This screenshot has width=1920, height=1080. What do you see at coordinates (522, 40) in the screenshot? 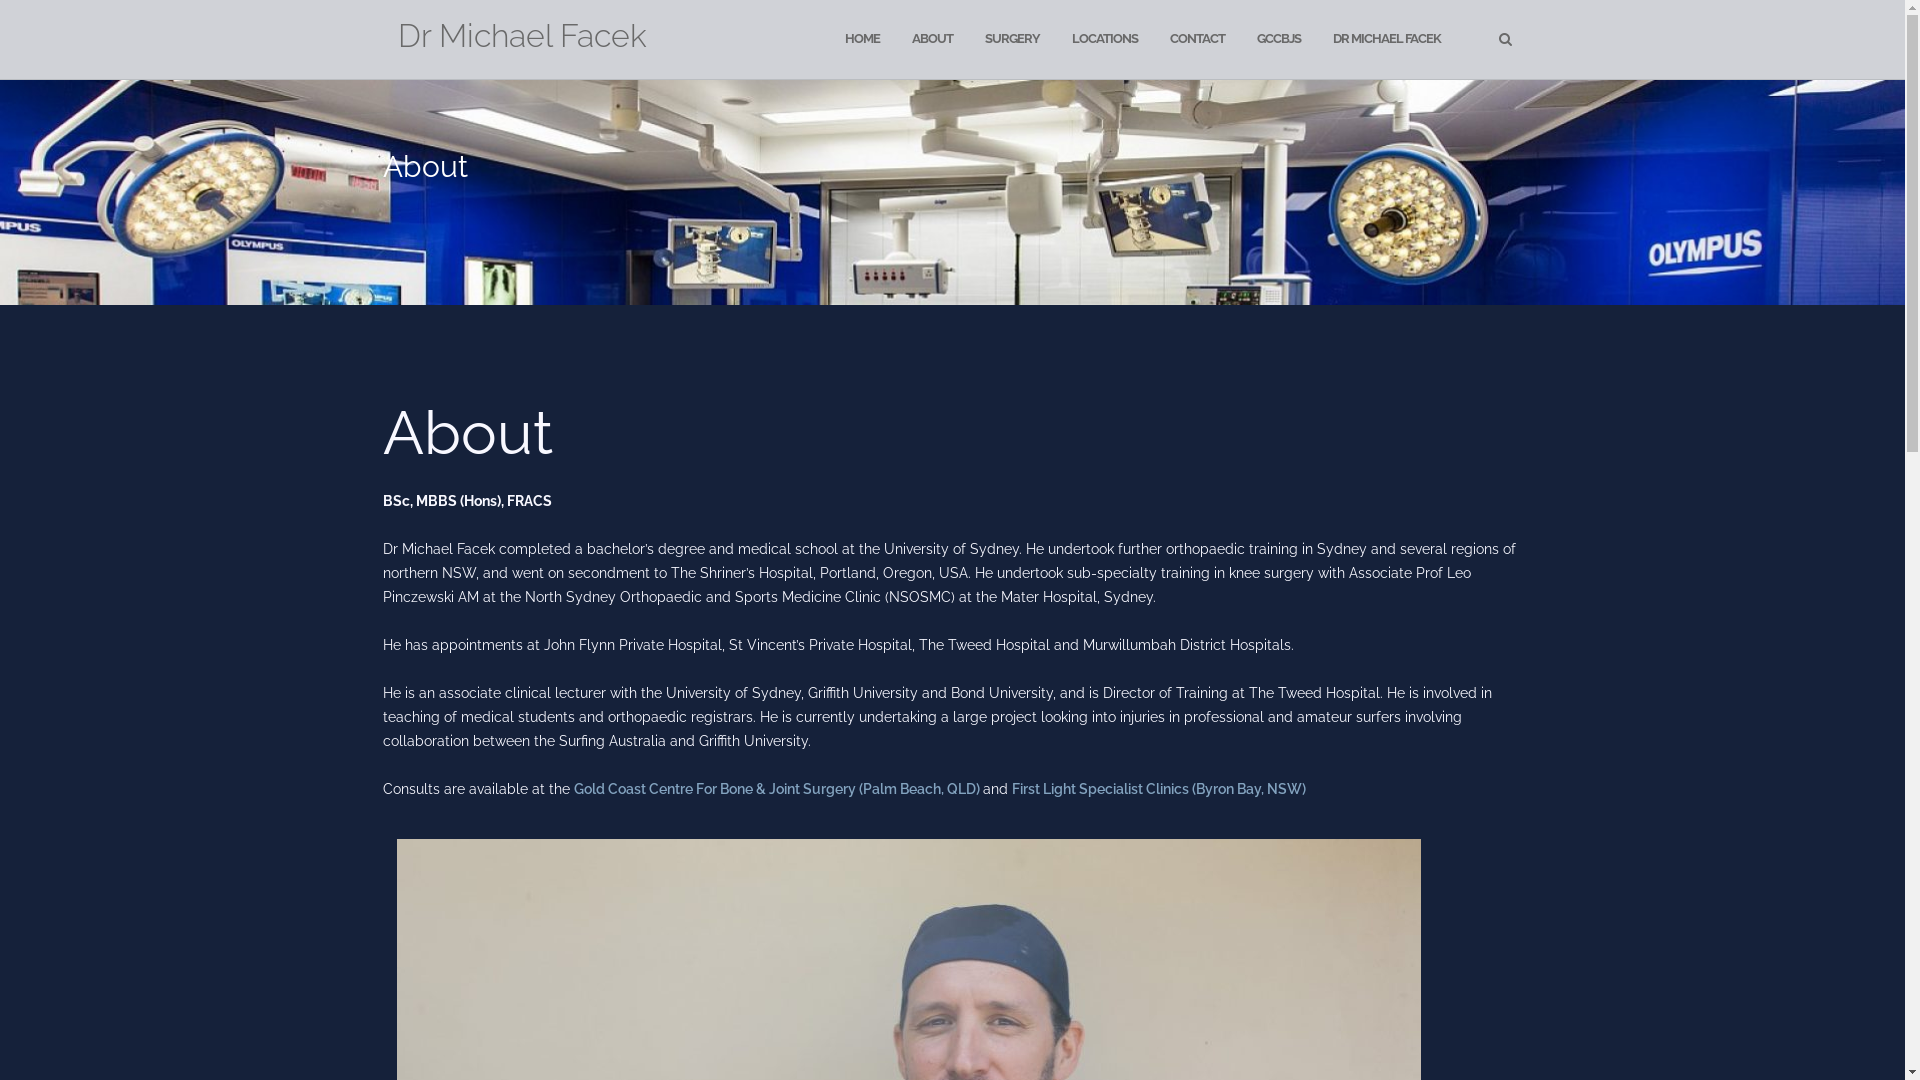
I see `Dr Michael Facek` at bounding box center [522, 40].